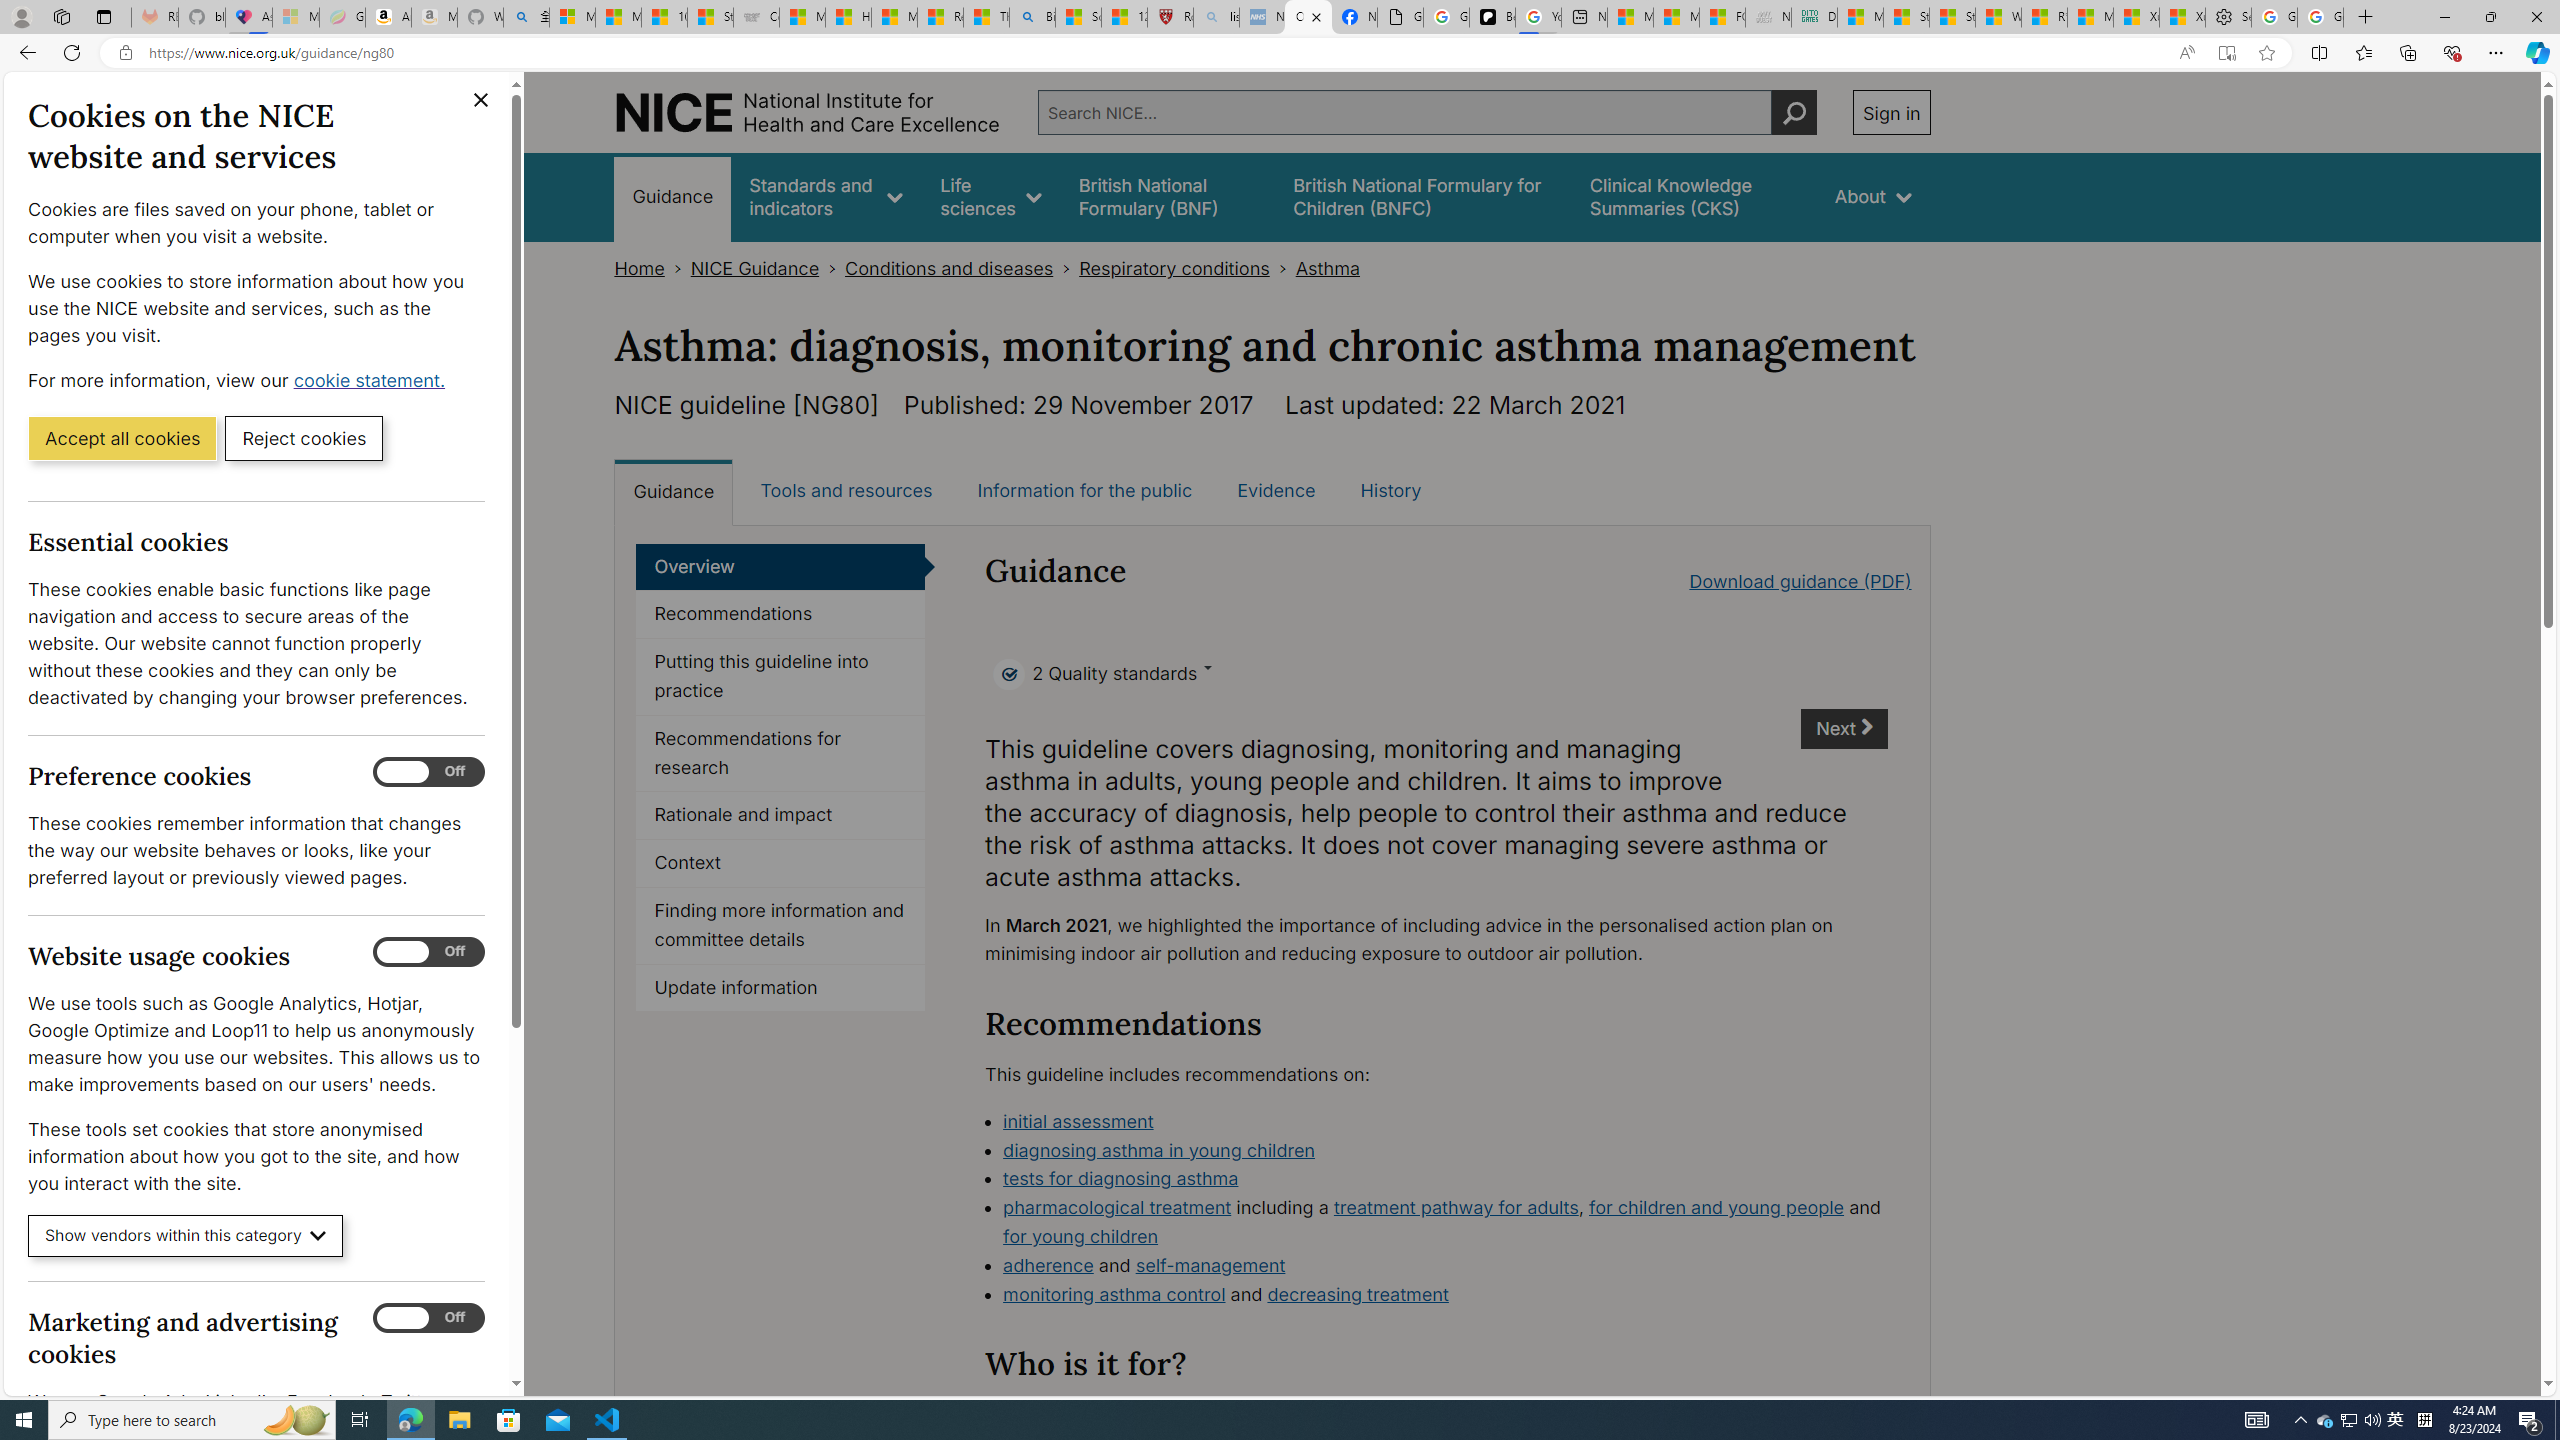 Image resolution: width=2560 pixels, height=1440 pixels. I want to click on tests for diagnosing asthma, so click(1121, 1178).